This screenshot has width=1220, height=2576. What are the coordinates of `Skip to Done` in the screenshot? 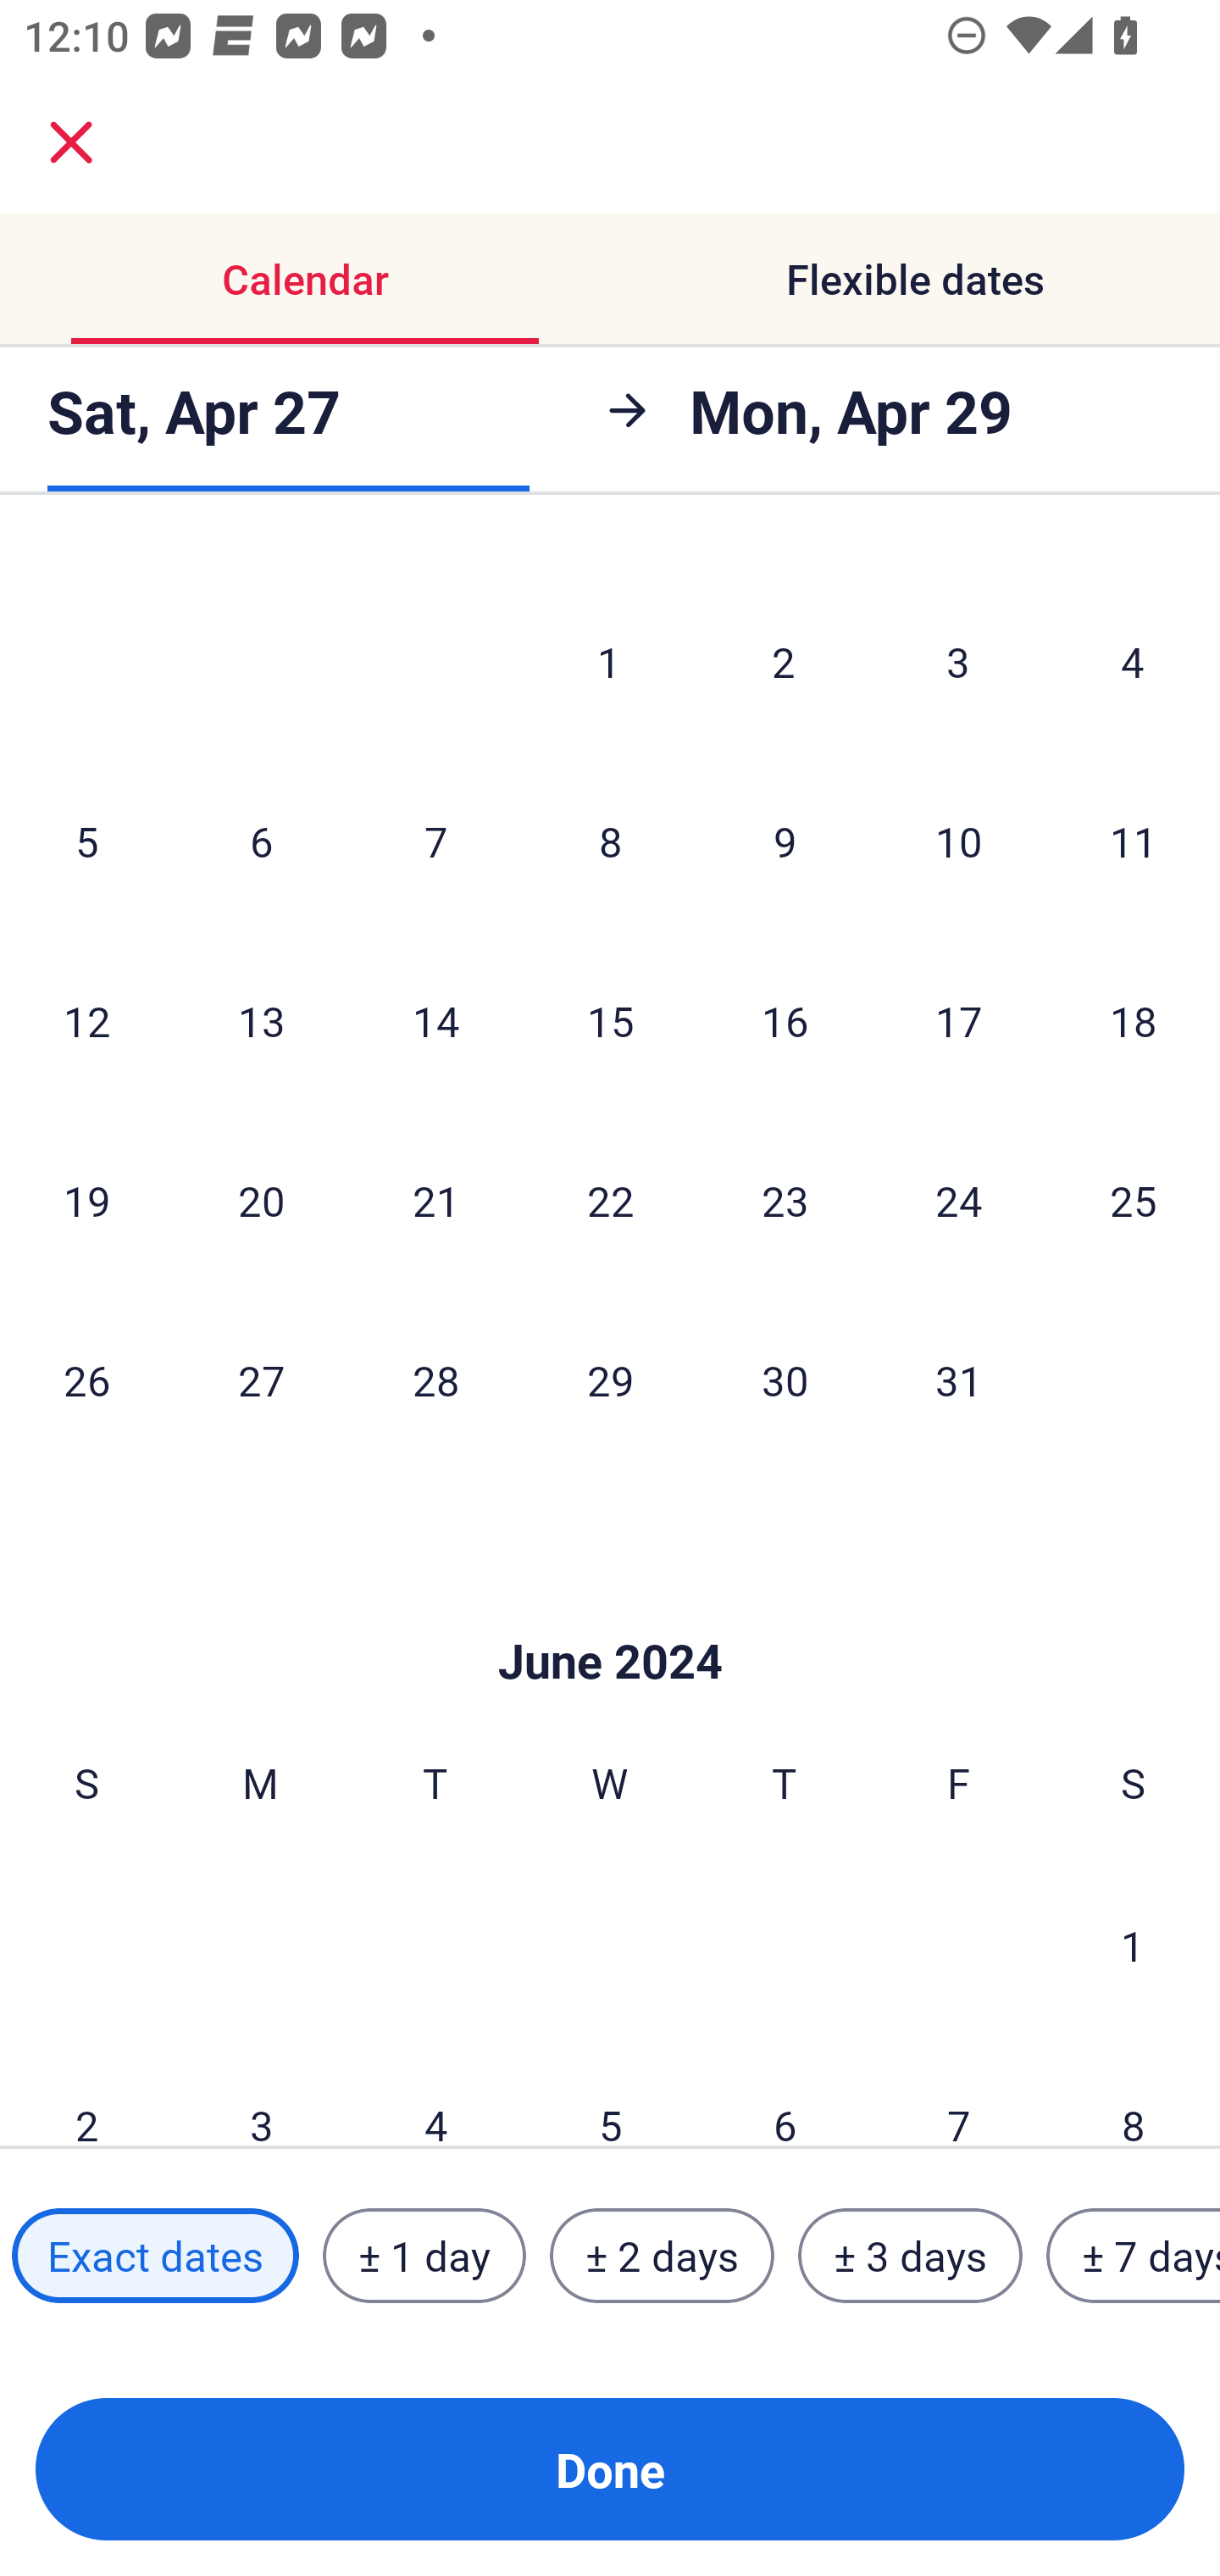 It's located at (610, 1611).